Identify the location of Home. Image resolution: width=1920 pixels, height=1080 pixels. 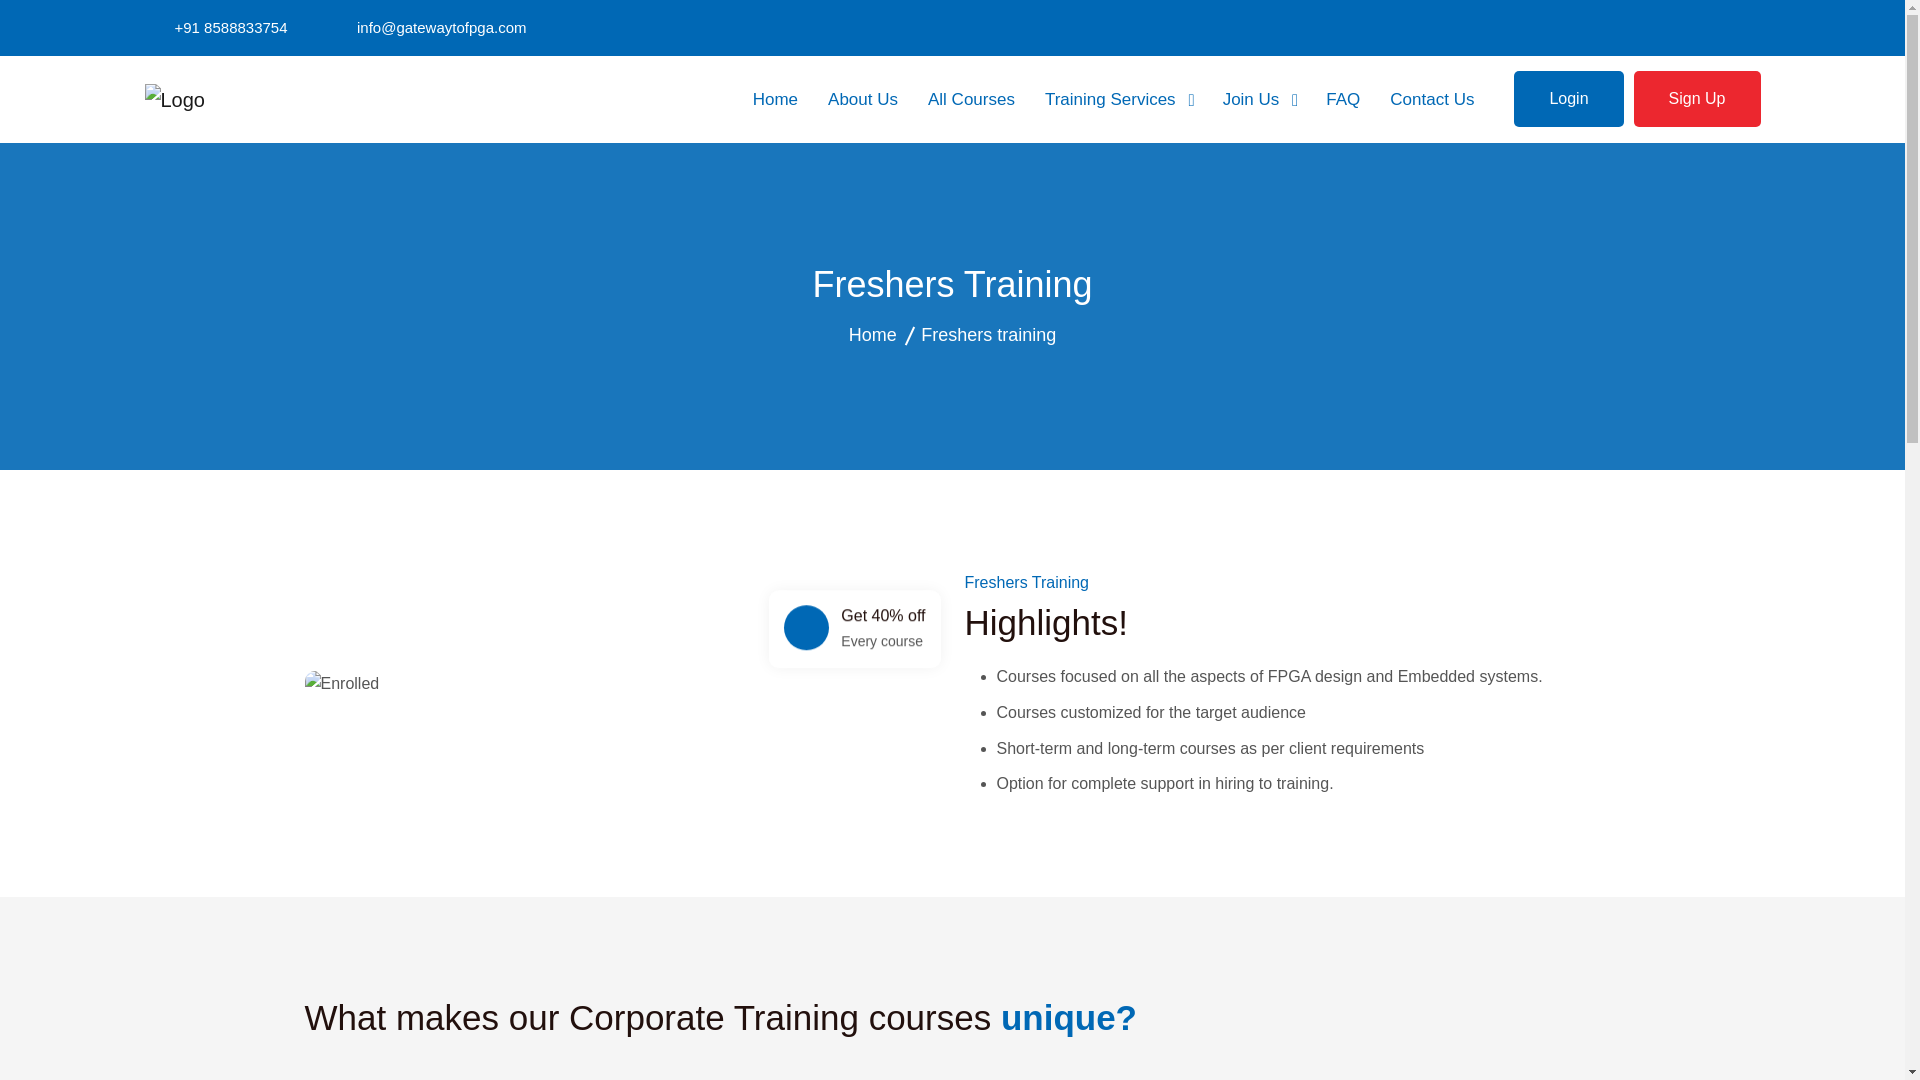
(872, 334).